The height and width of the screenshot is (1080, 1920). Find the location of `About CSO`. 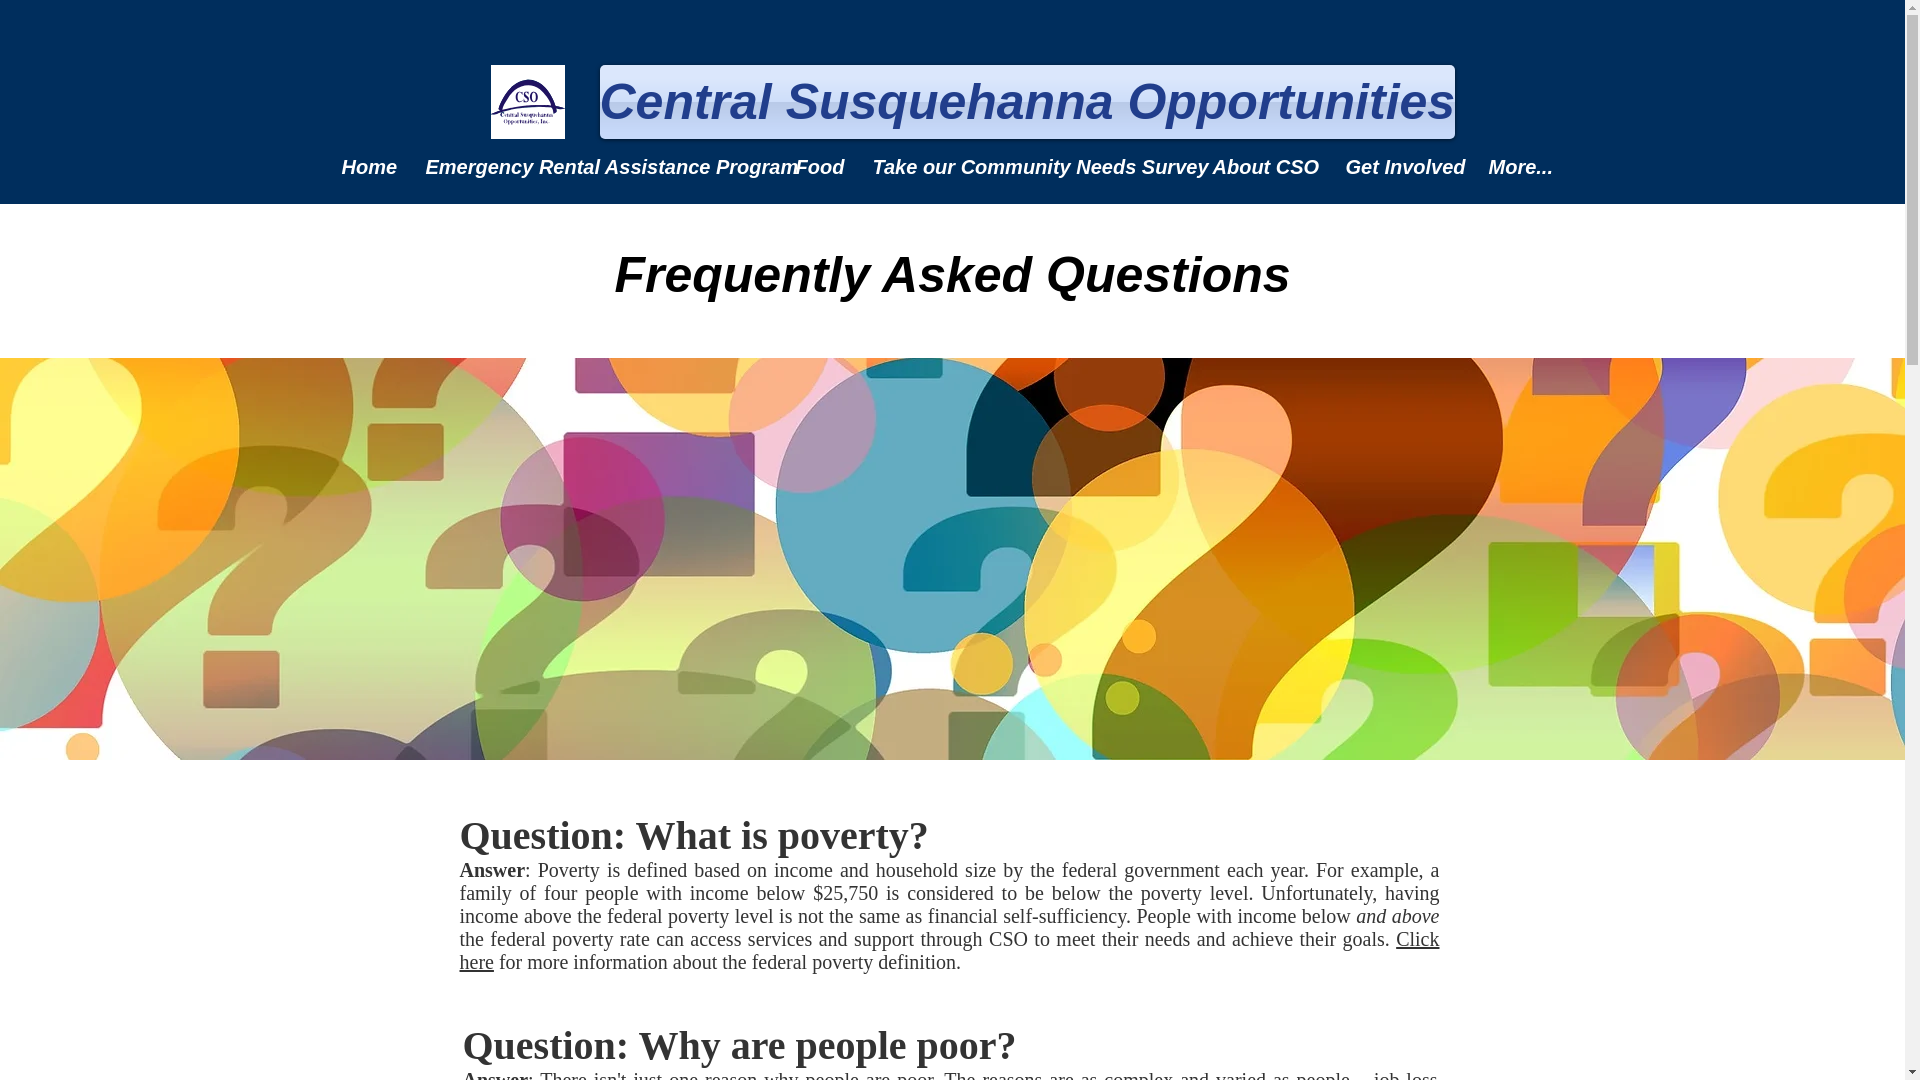

About CSO is located at coordinates (1264, 166).